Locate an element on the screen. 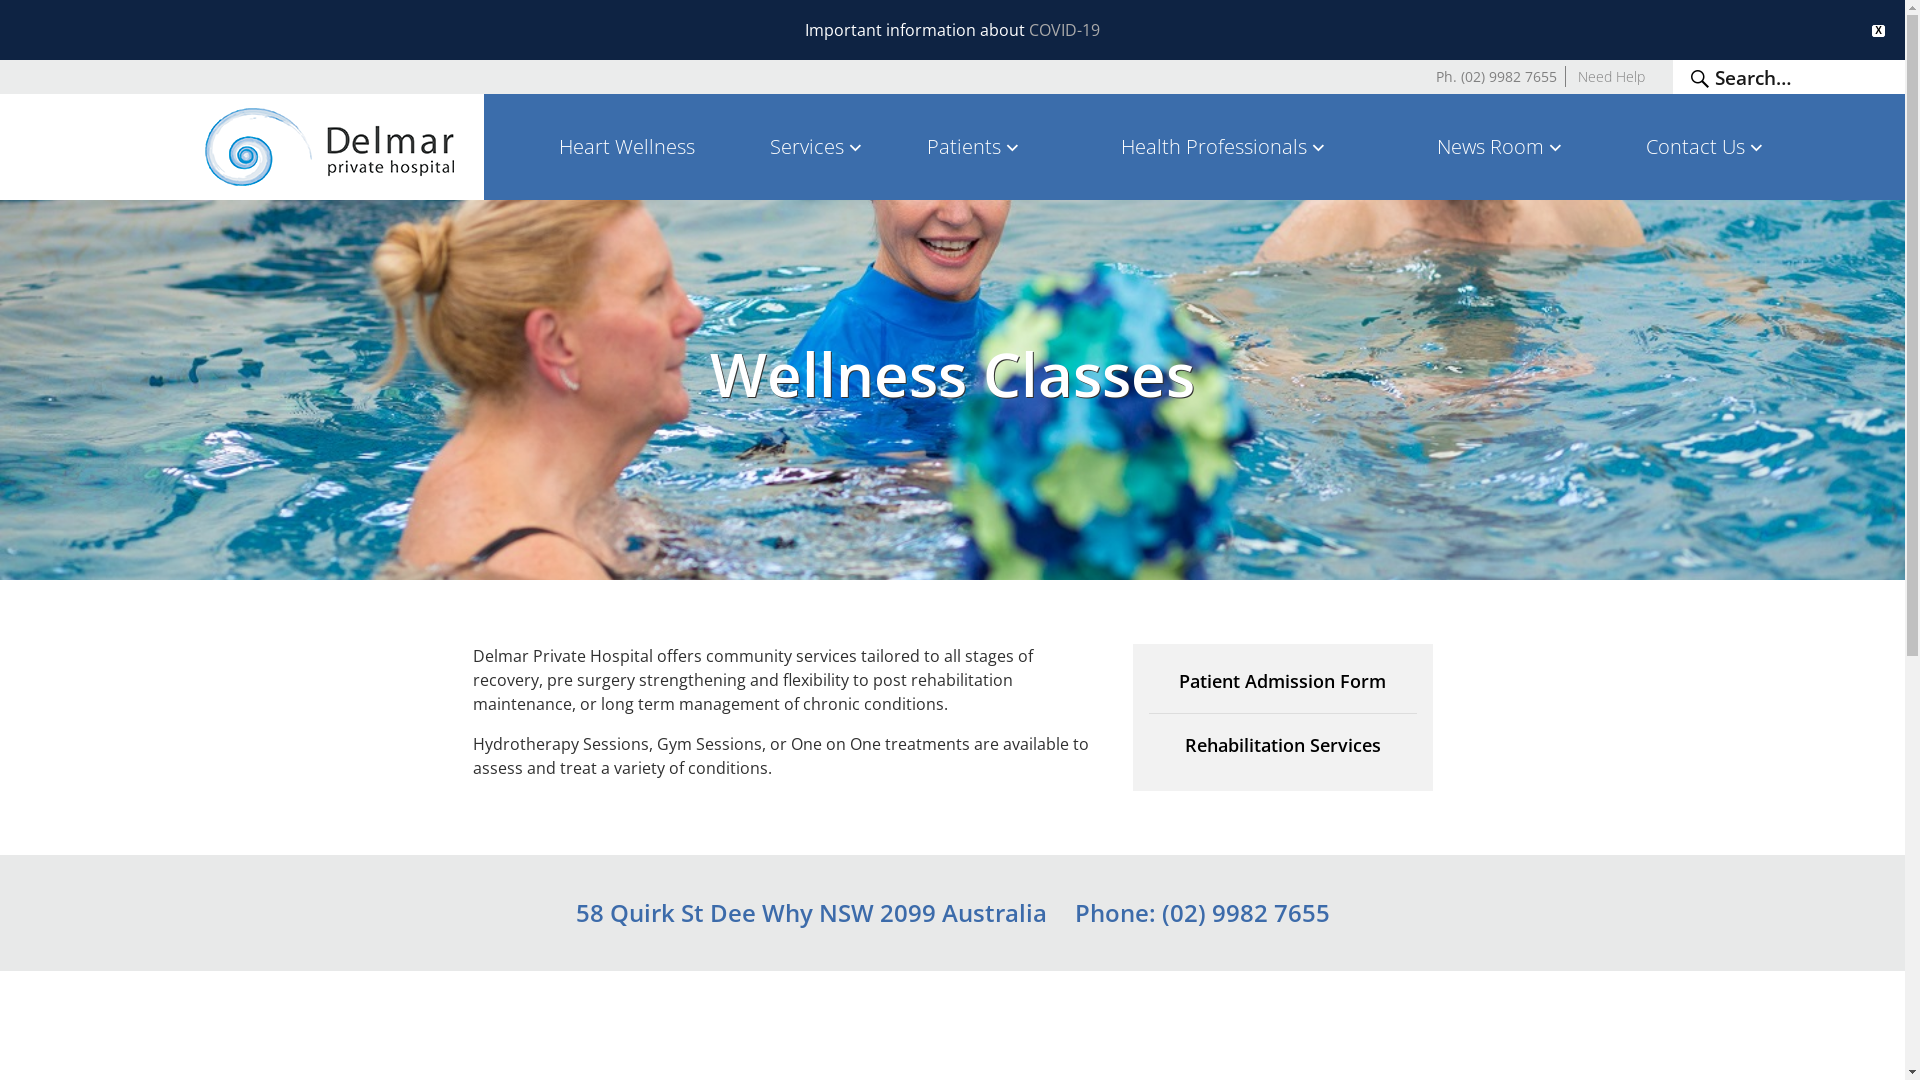 The image size is (1920, 1080). Heart Wellness is located at coordinates (628, 147).